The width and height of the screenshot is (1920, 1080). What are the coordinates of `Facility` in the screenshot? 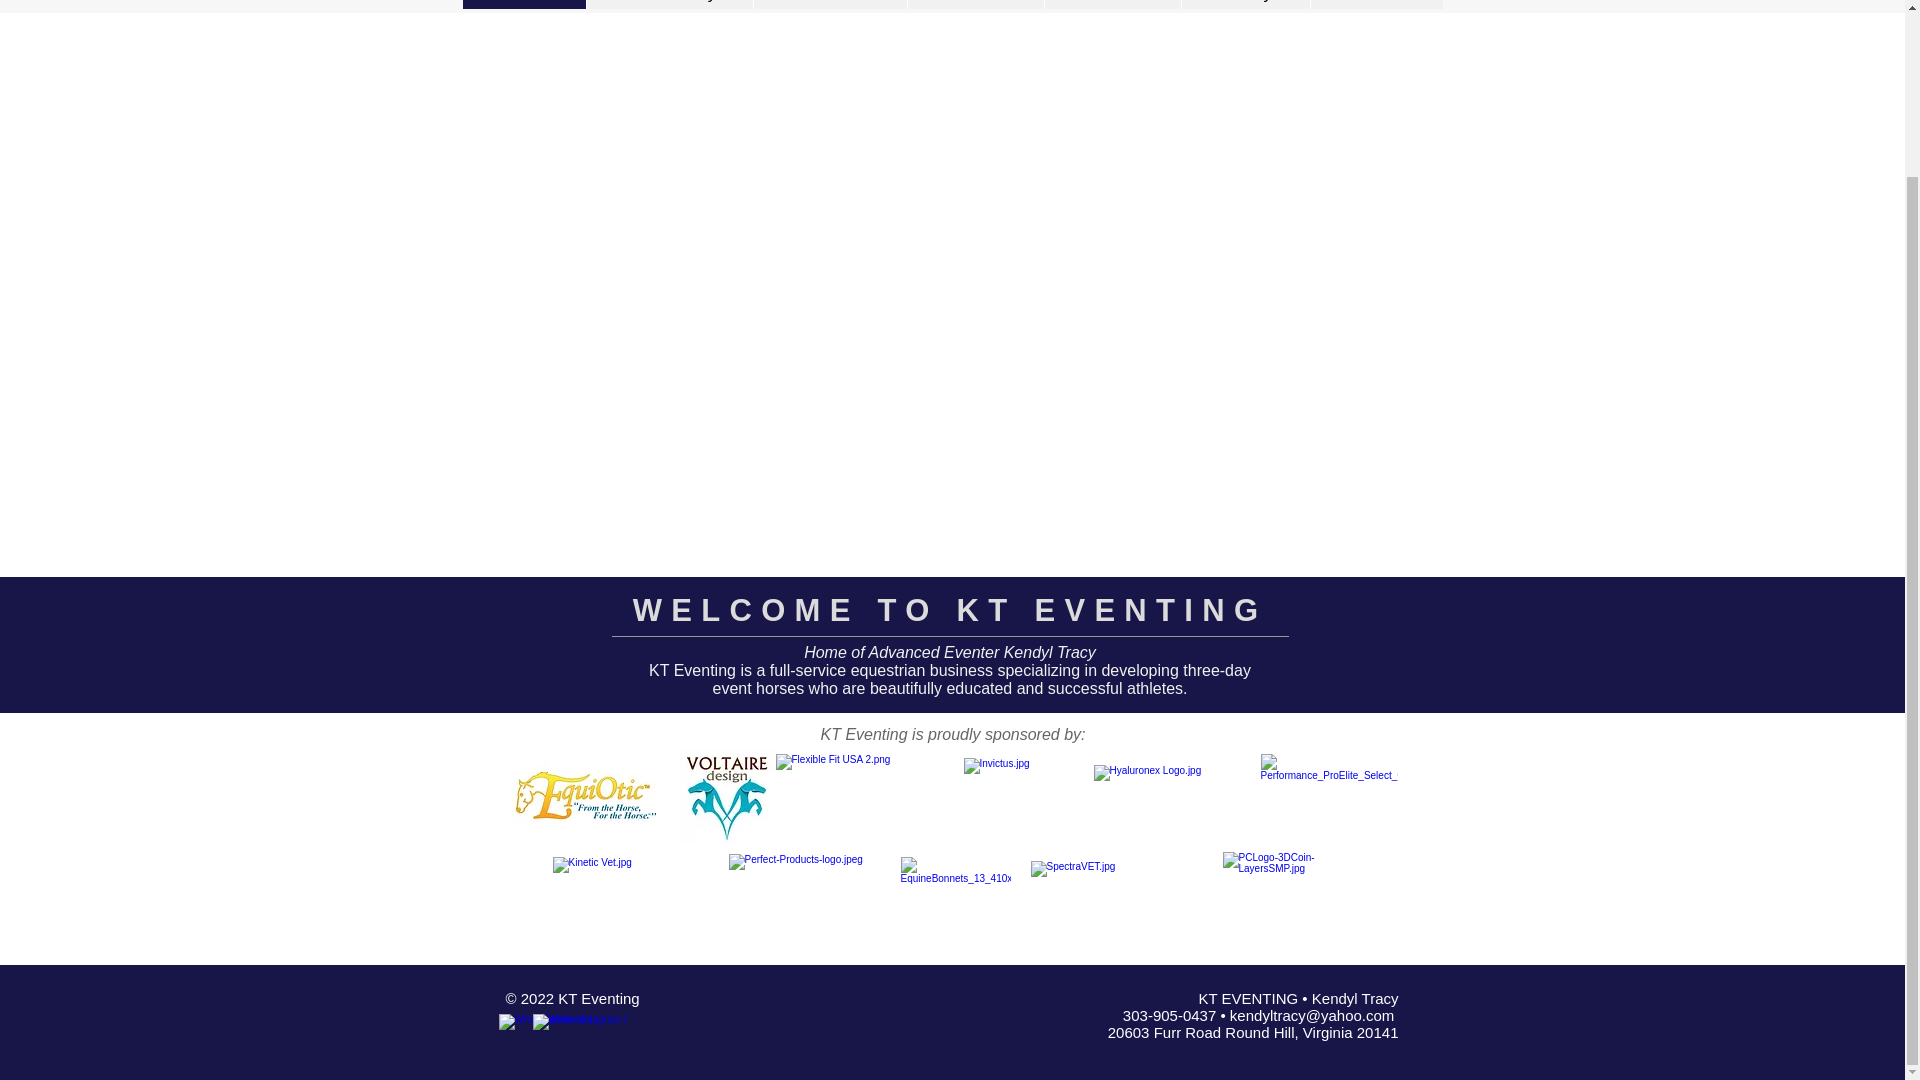 It's located at (1244, 4).